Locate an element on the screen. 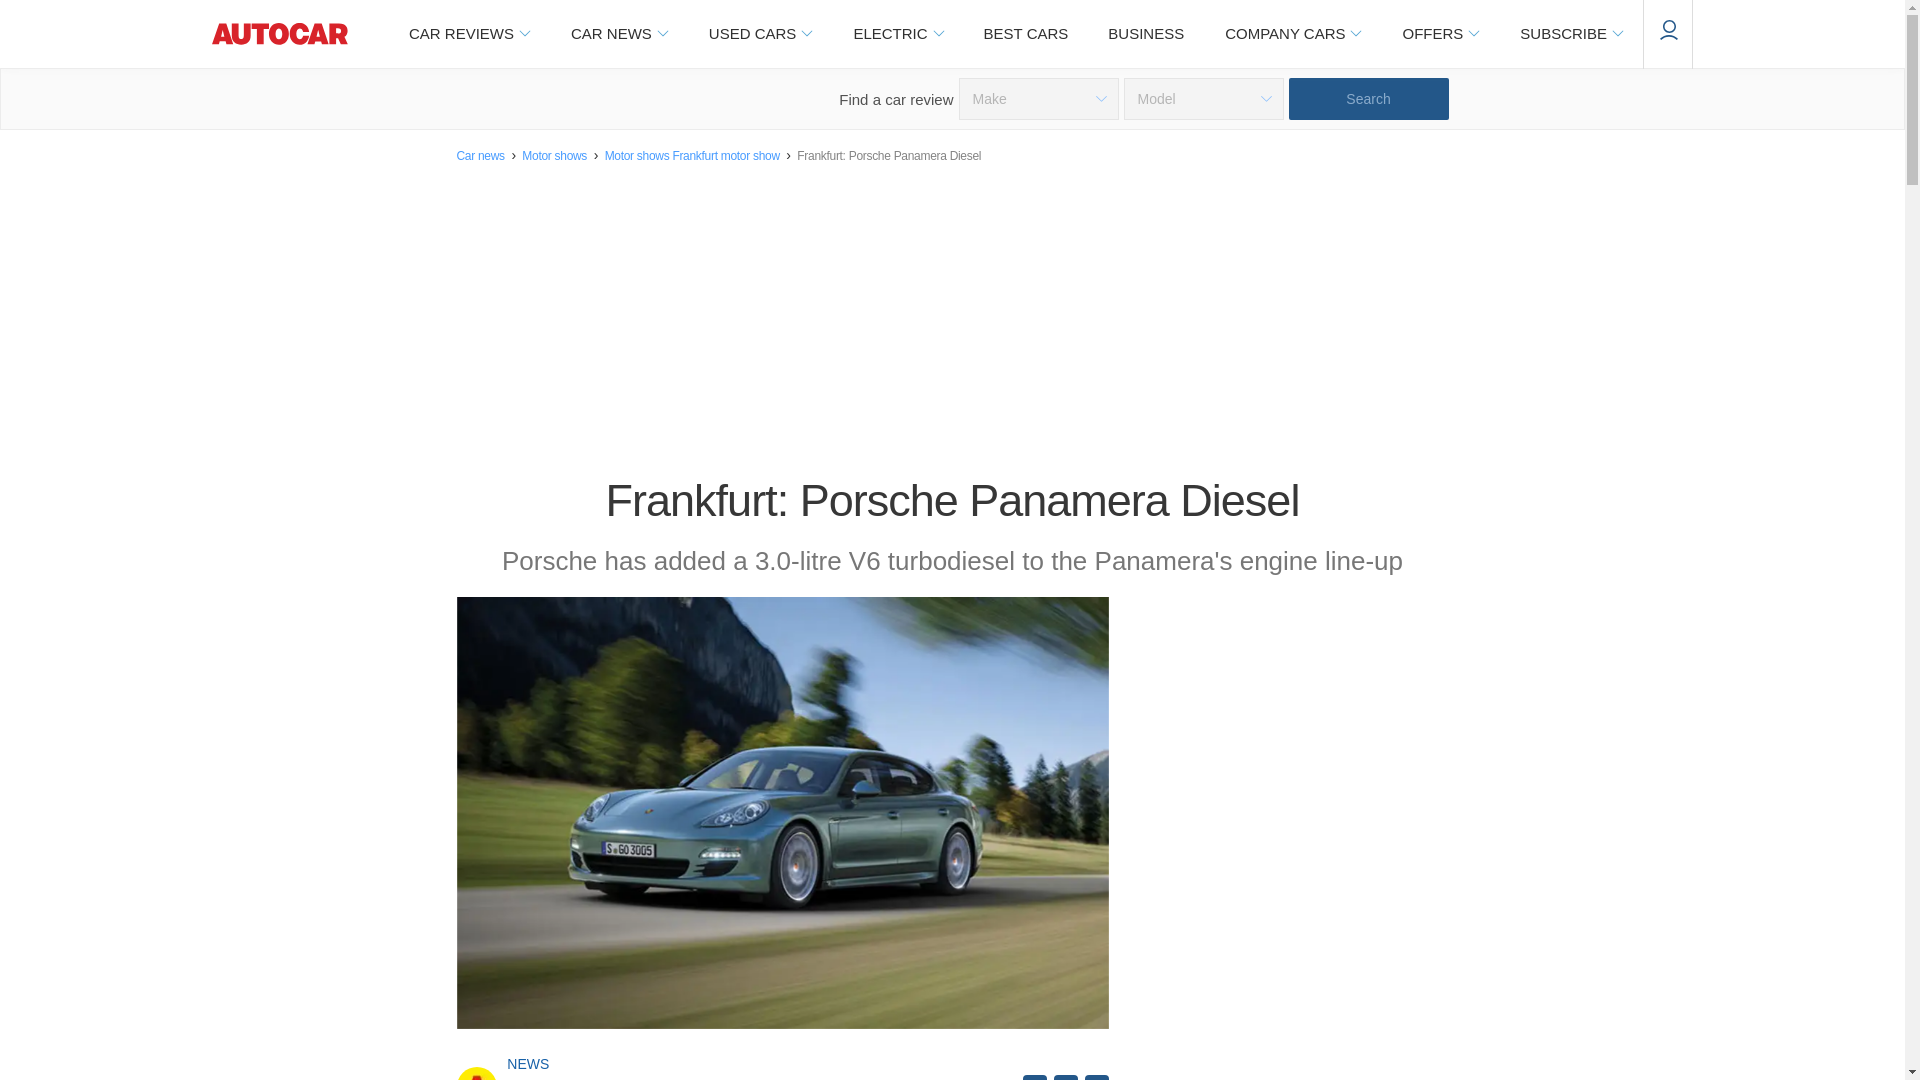  COMPANY CARS is located at coordinates (1292, 34).